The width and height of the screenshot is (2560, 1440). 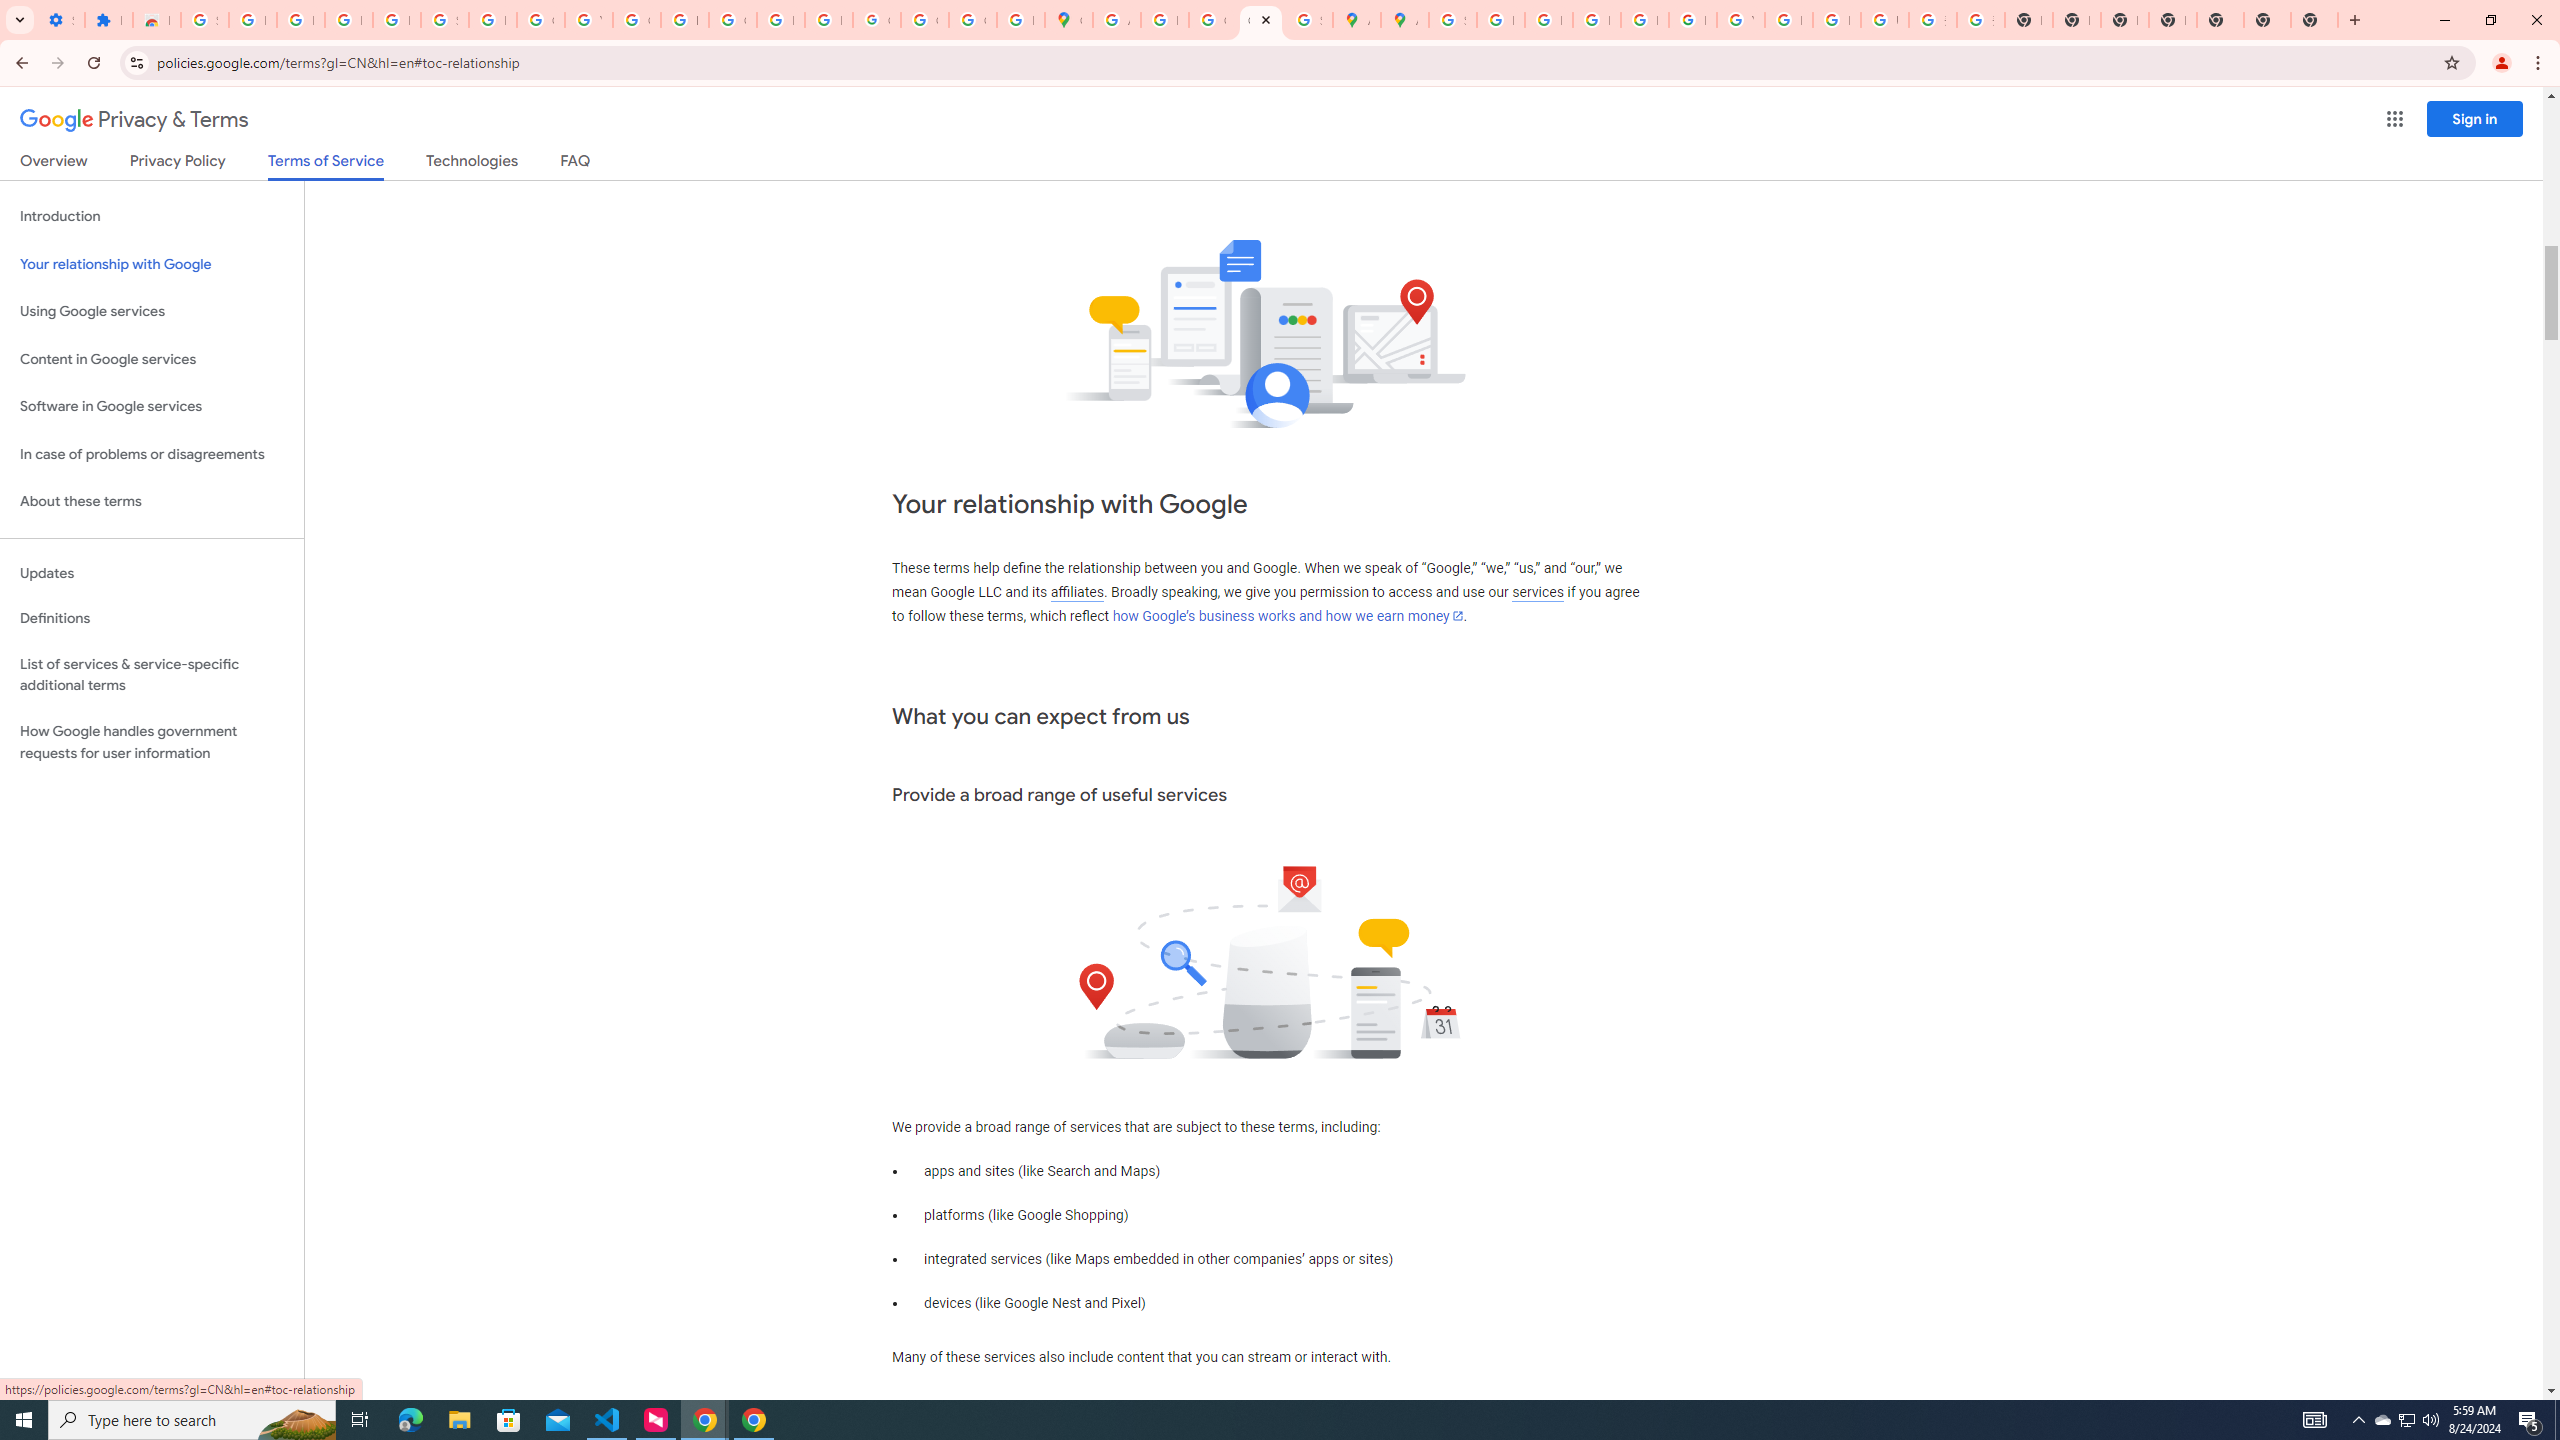 I want to click on https://scholar.google.com/, so click(x=684, y=20).